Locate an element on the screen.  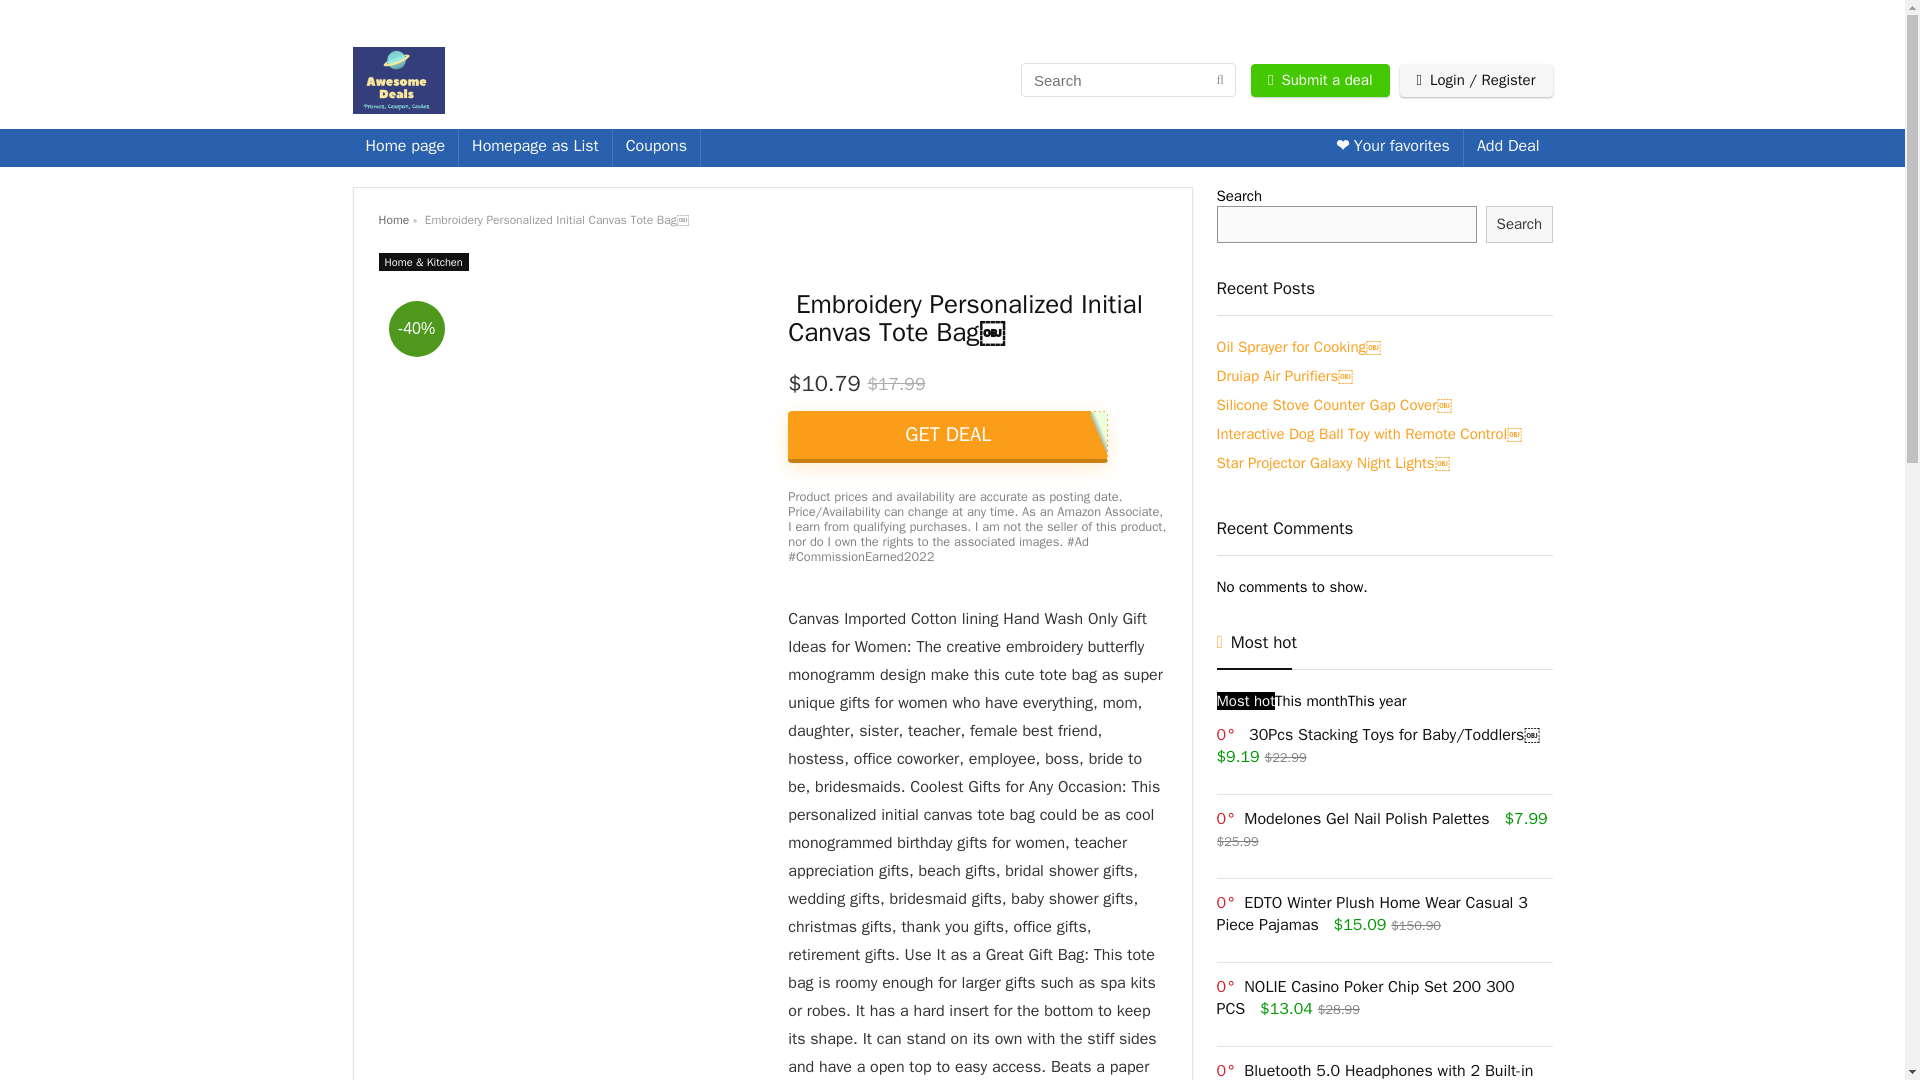
Home page is located at coordinates (404, 148).